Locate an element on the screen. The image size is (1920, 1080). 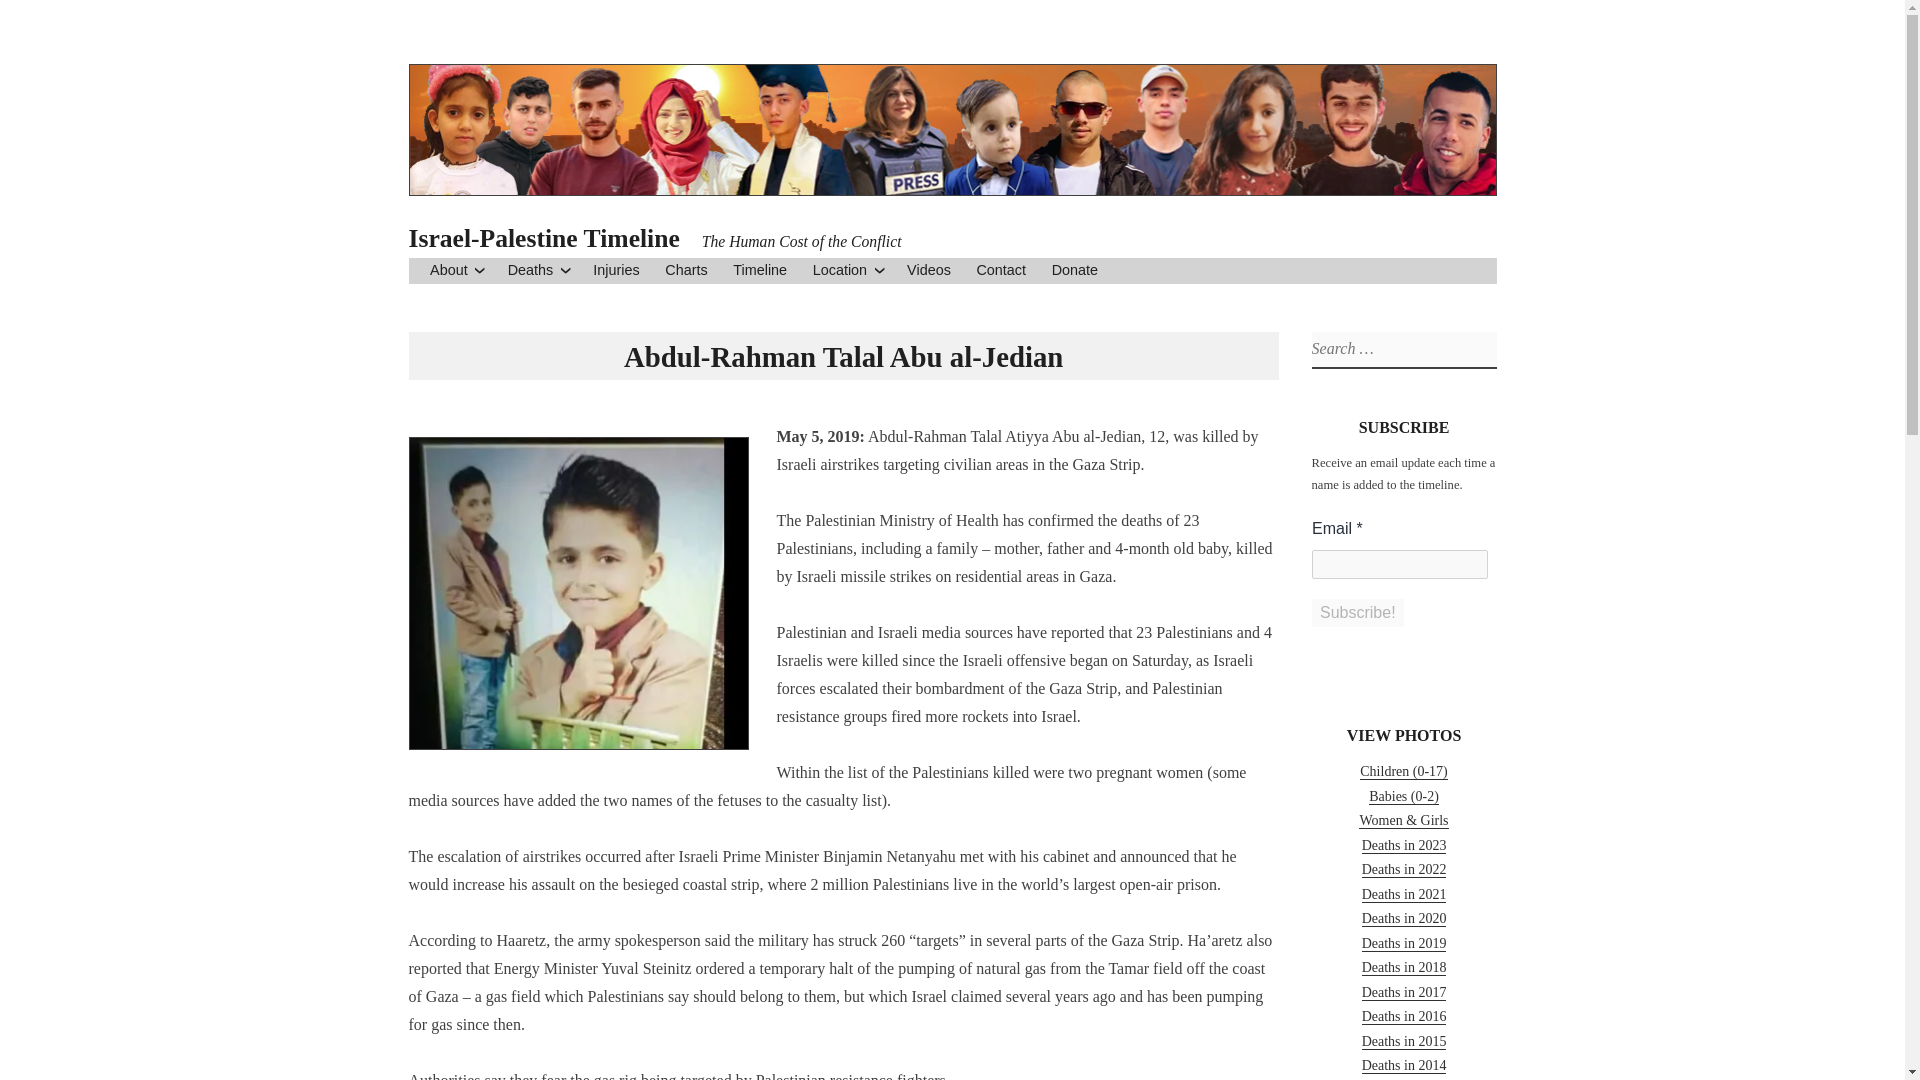
Location is located at coordinates (840, 270).